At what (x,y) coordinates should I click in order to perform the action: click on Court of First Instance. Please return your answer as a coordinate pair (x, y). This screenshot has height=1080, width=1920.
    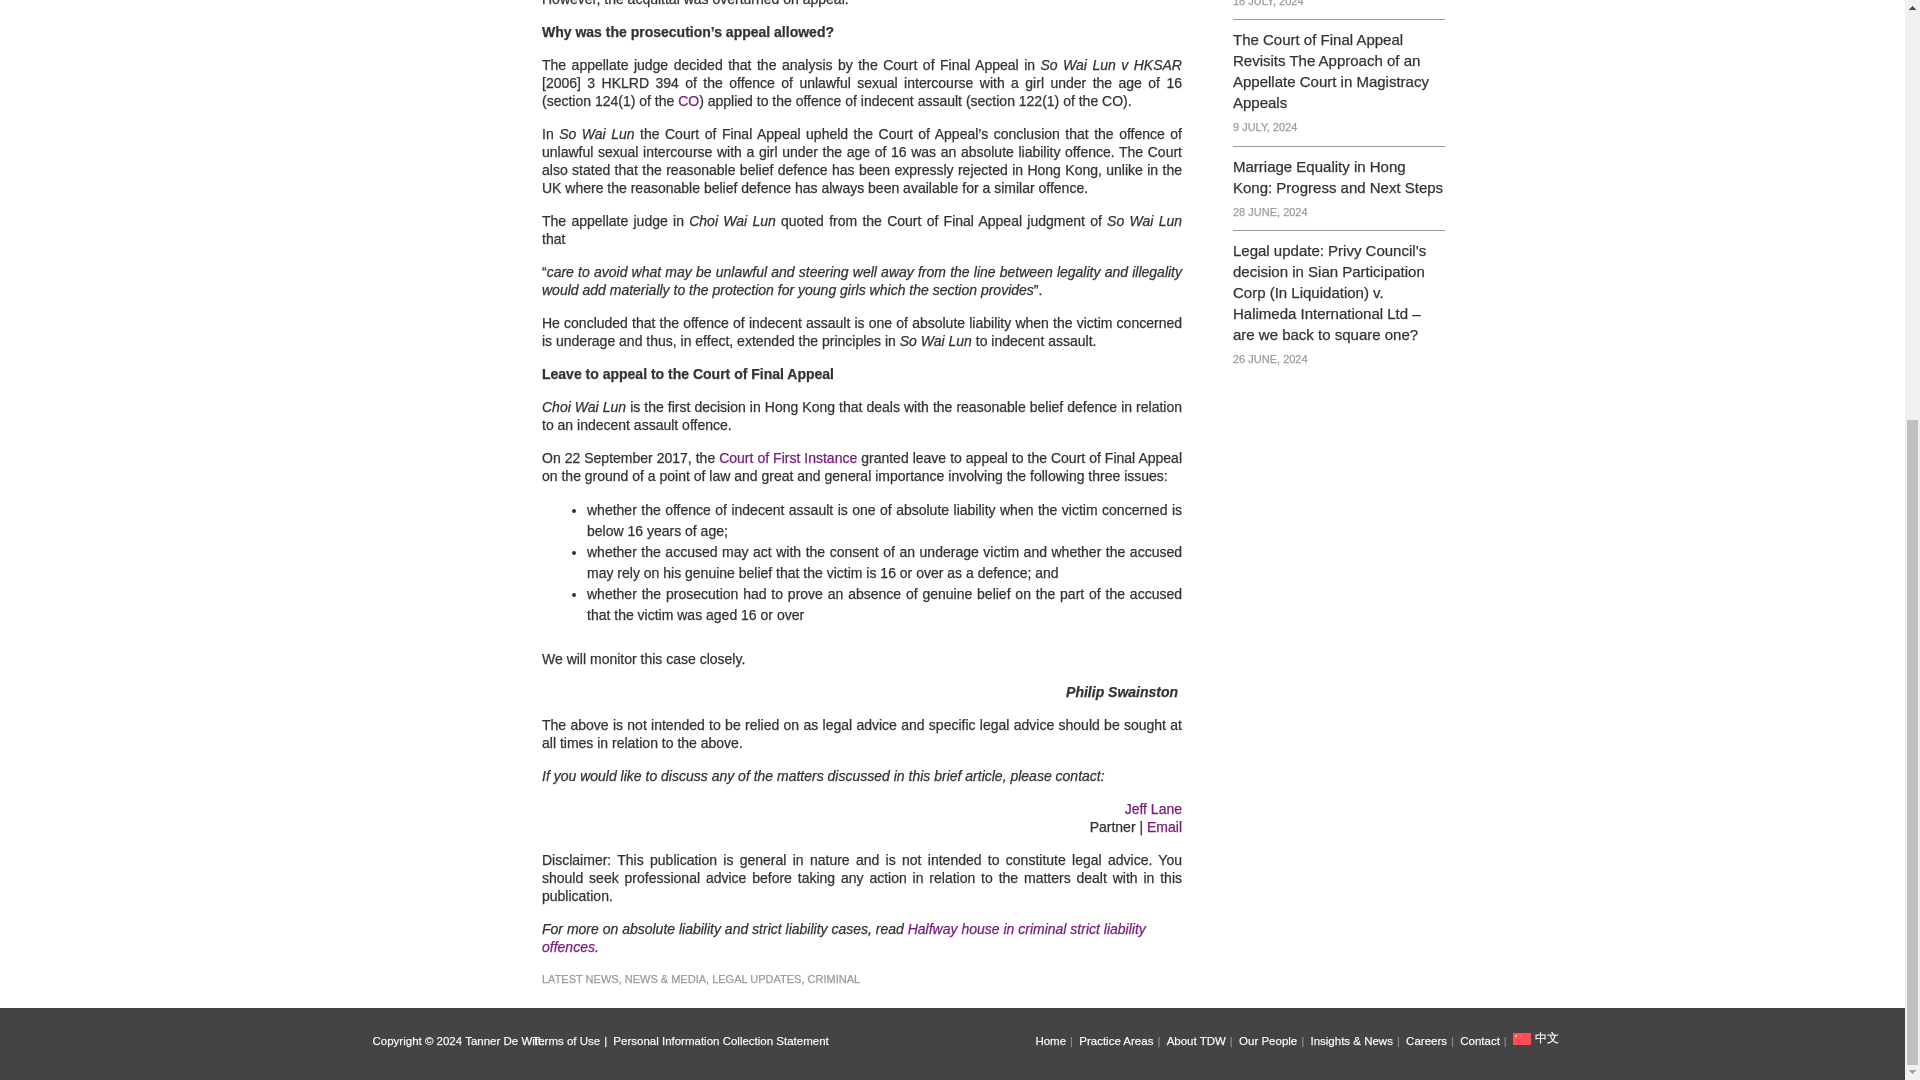
    Looking at the image, I should click on (787, 458).